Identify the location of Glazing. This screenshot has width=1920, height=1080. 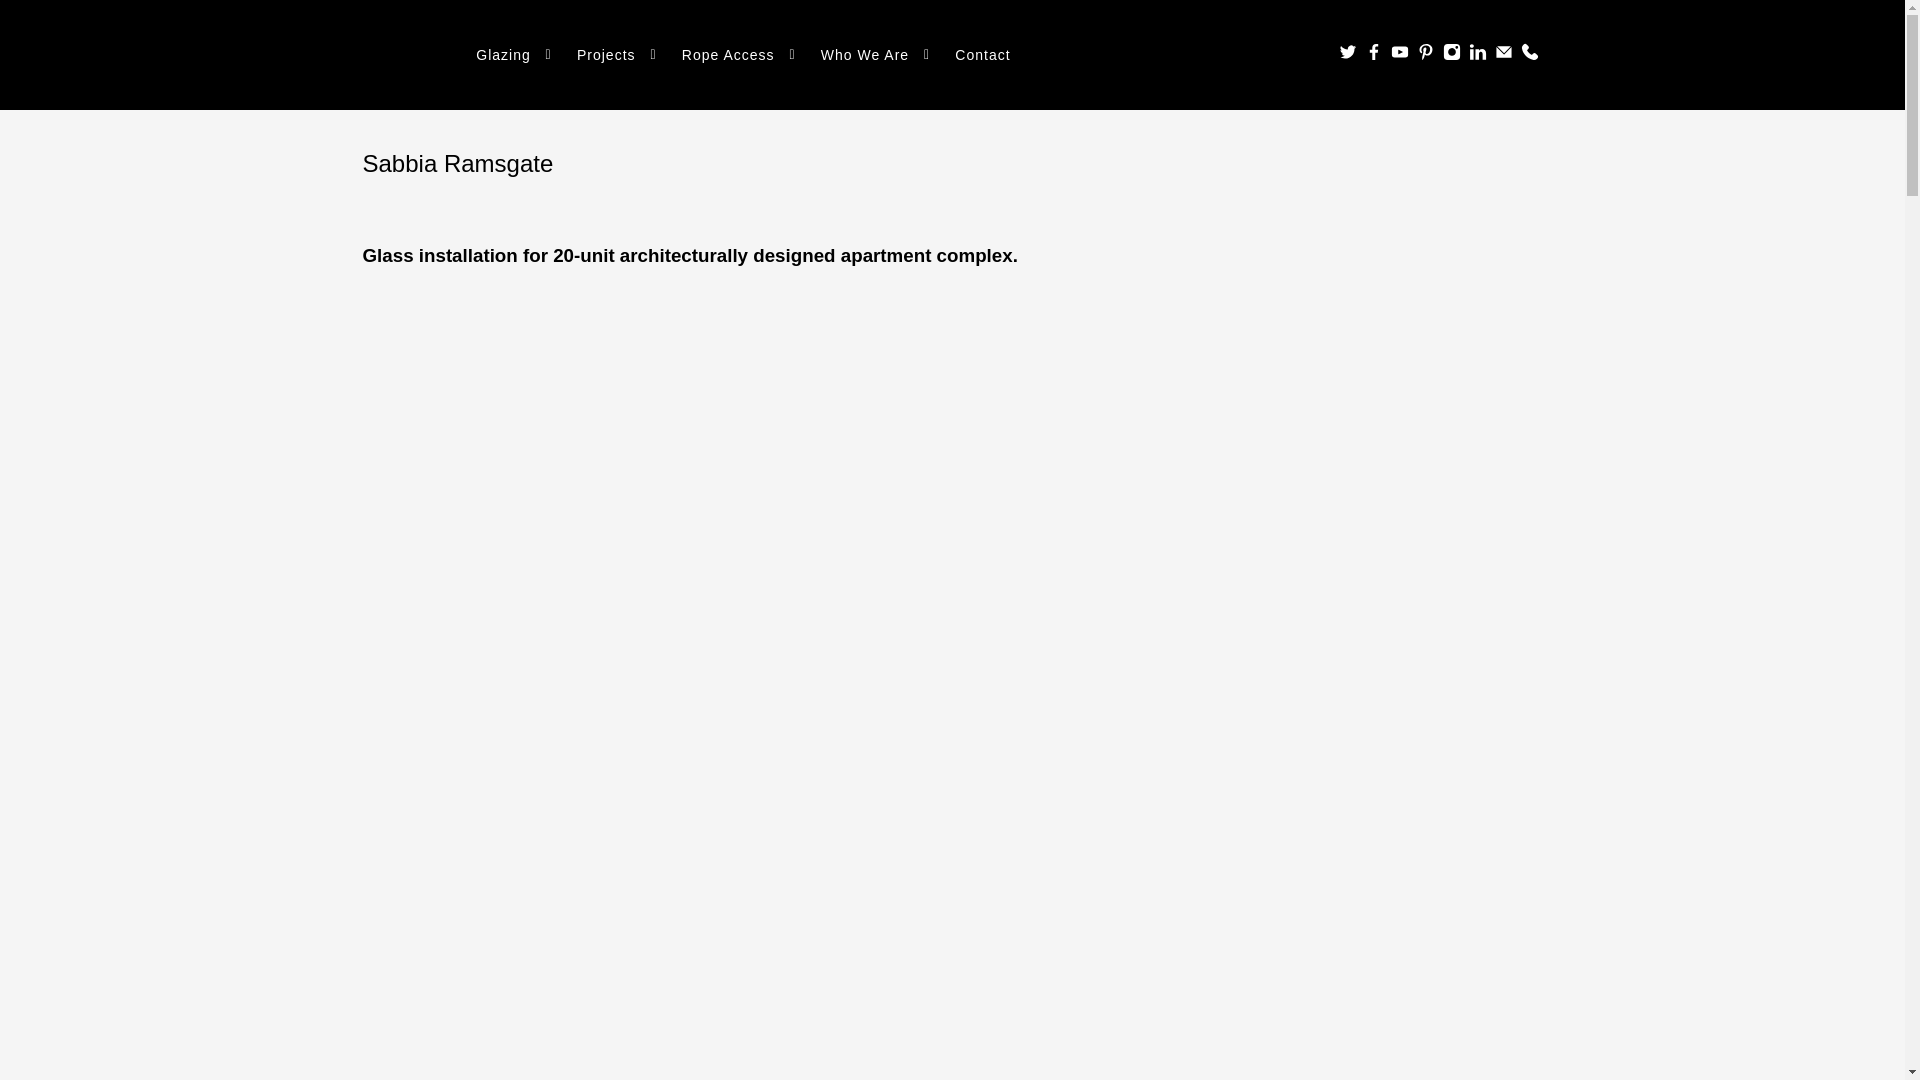
(515, 56).